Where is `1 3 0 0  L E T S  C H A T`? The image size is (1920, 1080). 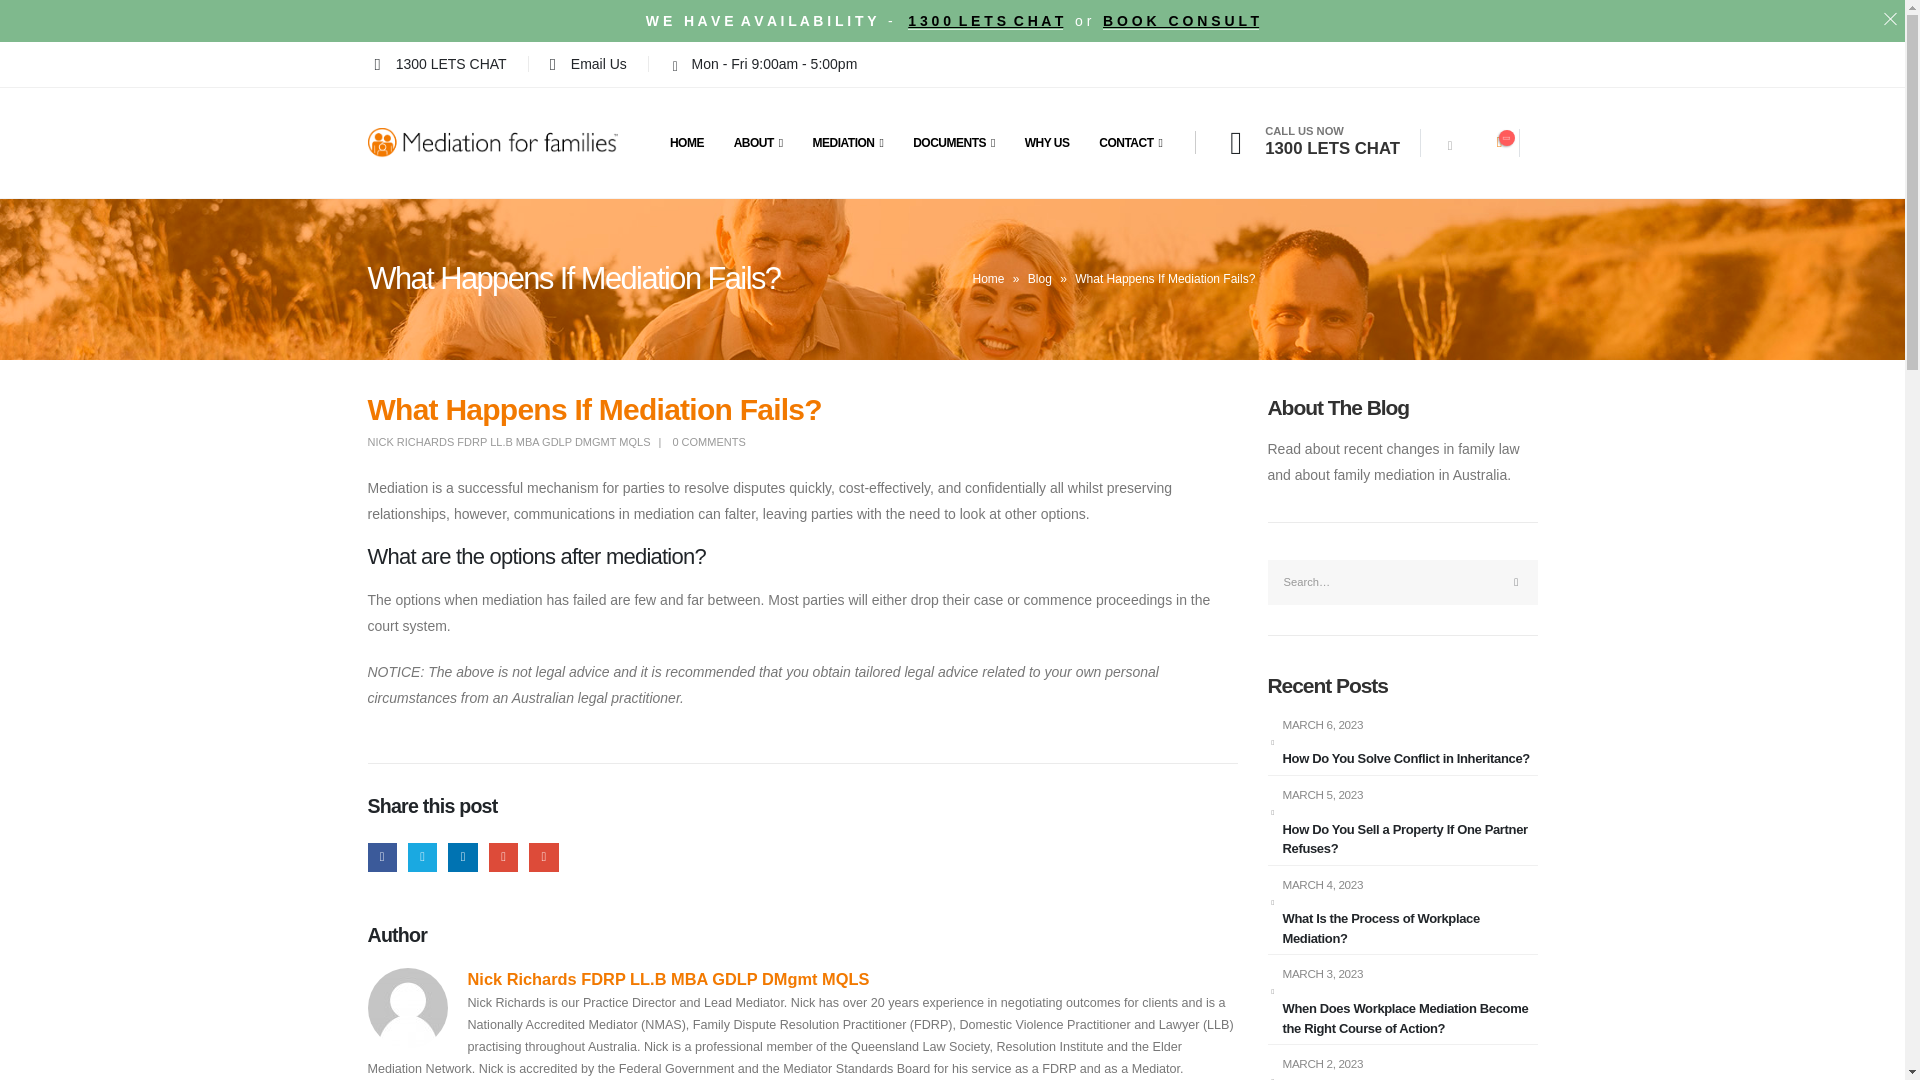
1 3 0 0  L E T S  C H A T is located at coordinates (986, 20).